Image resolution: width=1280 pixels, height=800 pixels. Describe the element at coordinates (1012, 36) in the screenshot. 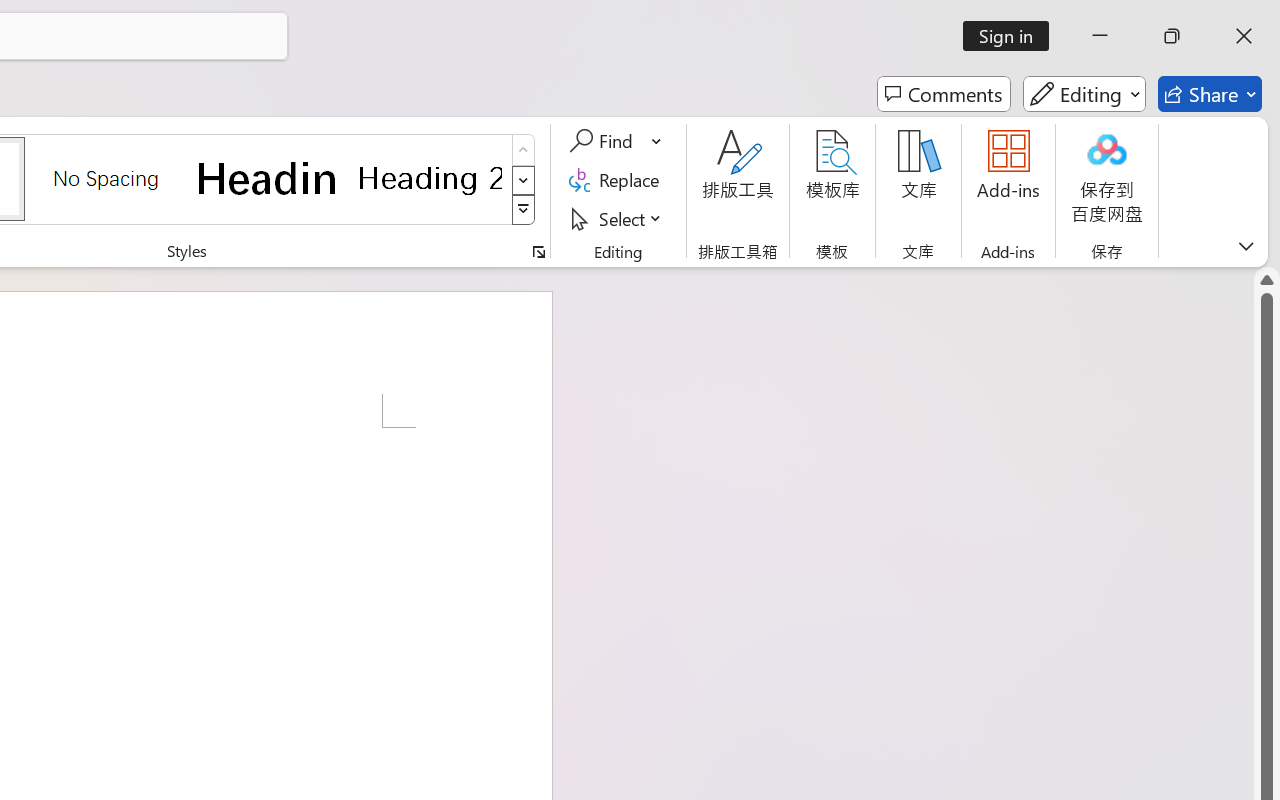

I see `Sign in` at that location.